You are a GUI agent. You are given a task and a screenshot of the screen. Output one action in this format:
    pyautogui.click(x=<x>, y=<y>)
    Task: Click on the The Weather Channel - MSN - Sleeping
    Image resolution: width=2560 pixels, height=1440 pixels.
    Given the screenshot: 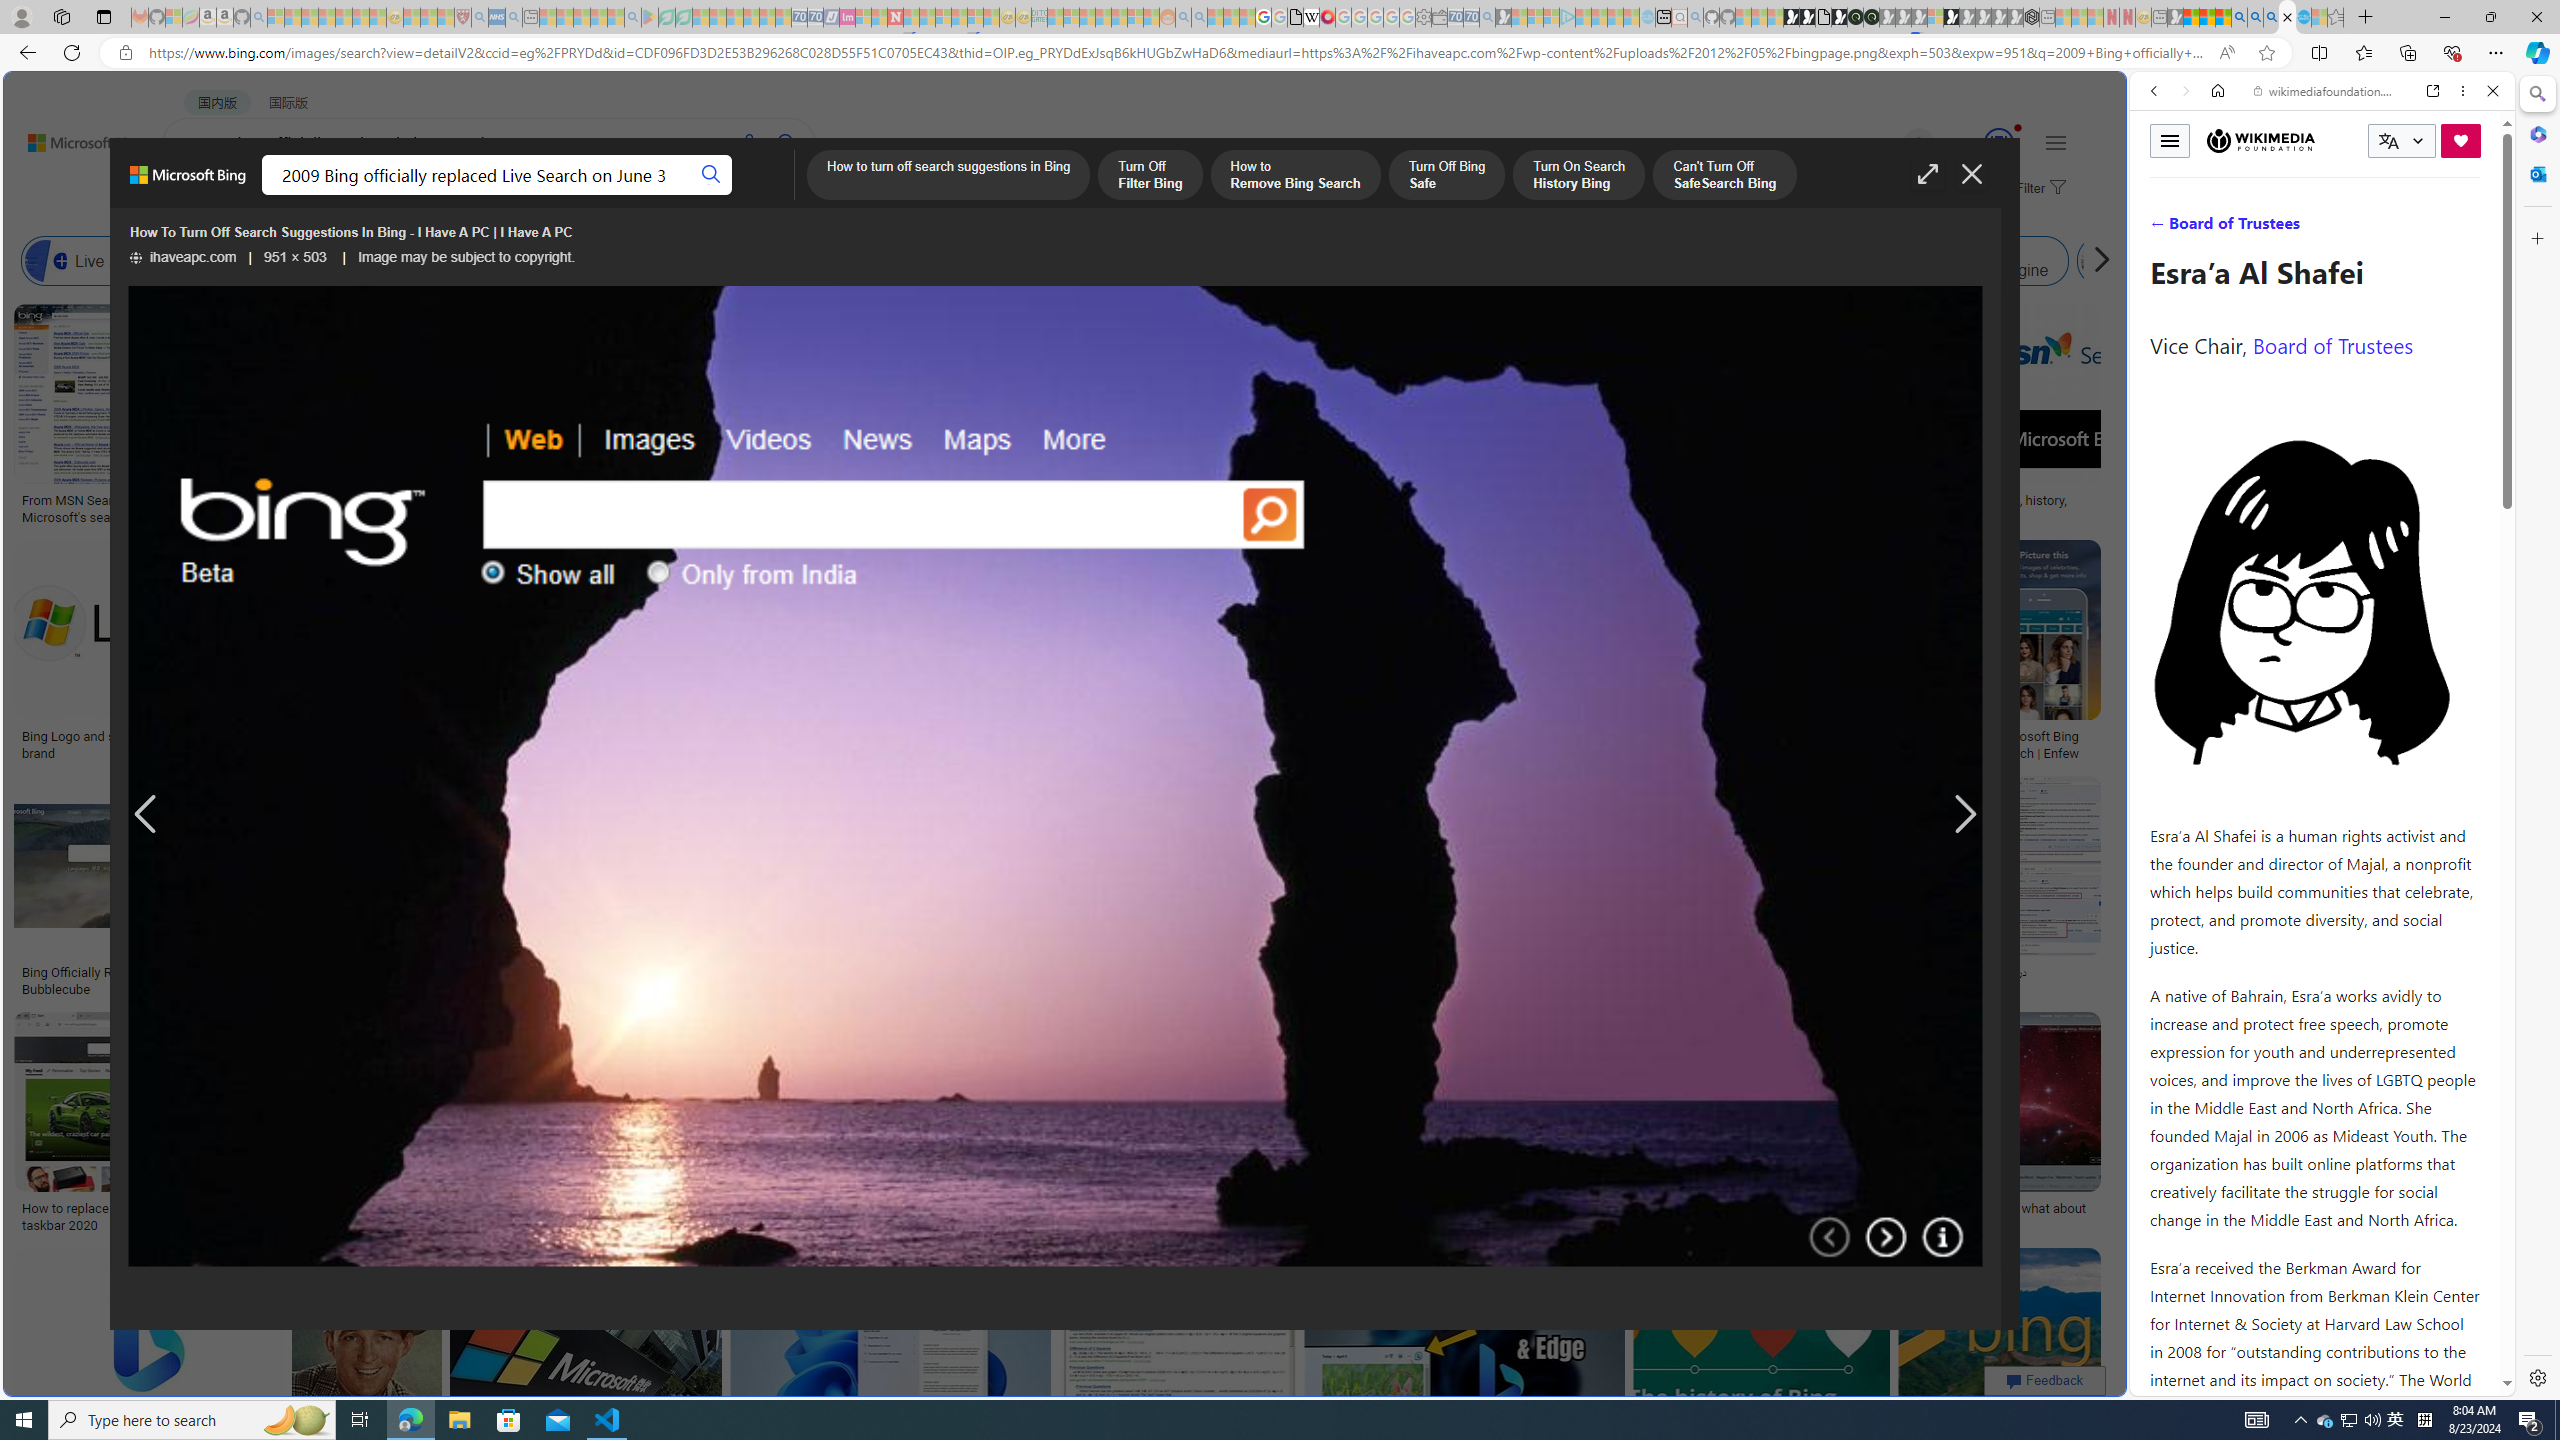 What is the action you would take?
    pyautogui.click(x=309, y=17)
    